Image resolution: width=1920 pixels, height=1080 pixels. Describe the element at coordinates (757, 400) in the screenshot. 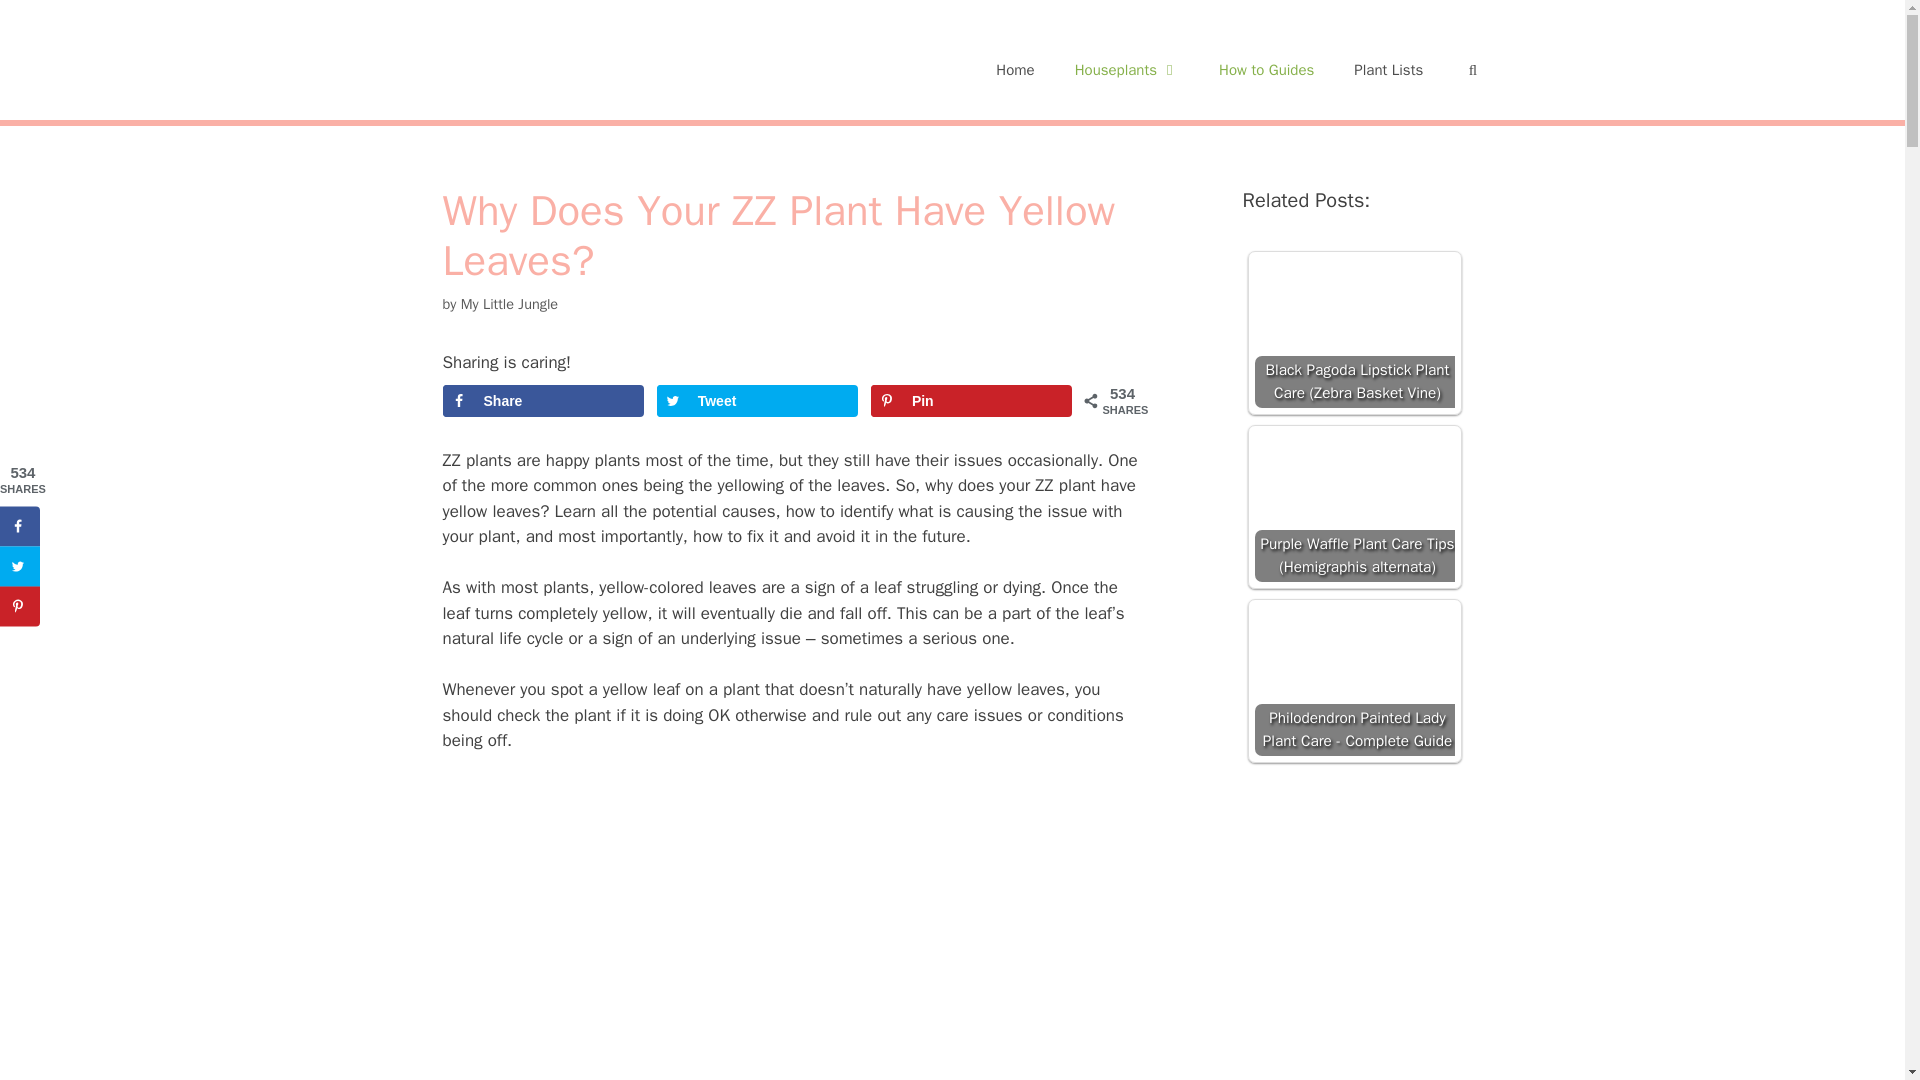

I see `Tweet` at that location.